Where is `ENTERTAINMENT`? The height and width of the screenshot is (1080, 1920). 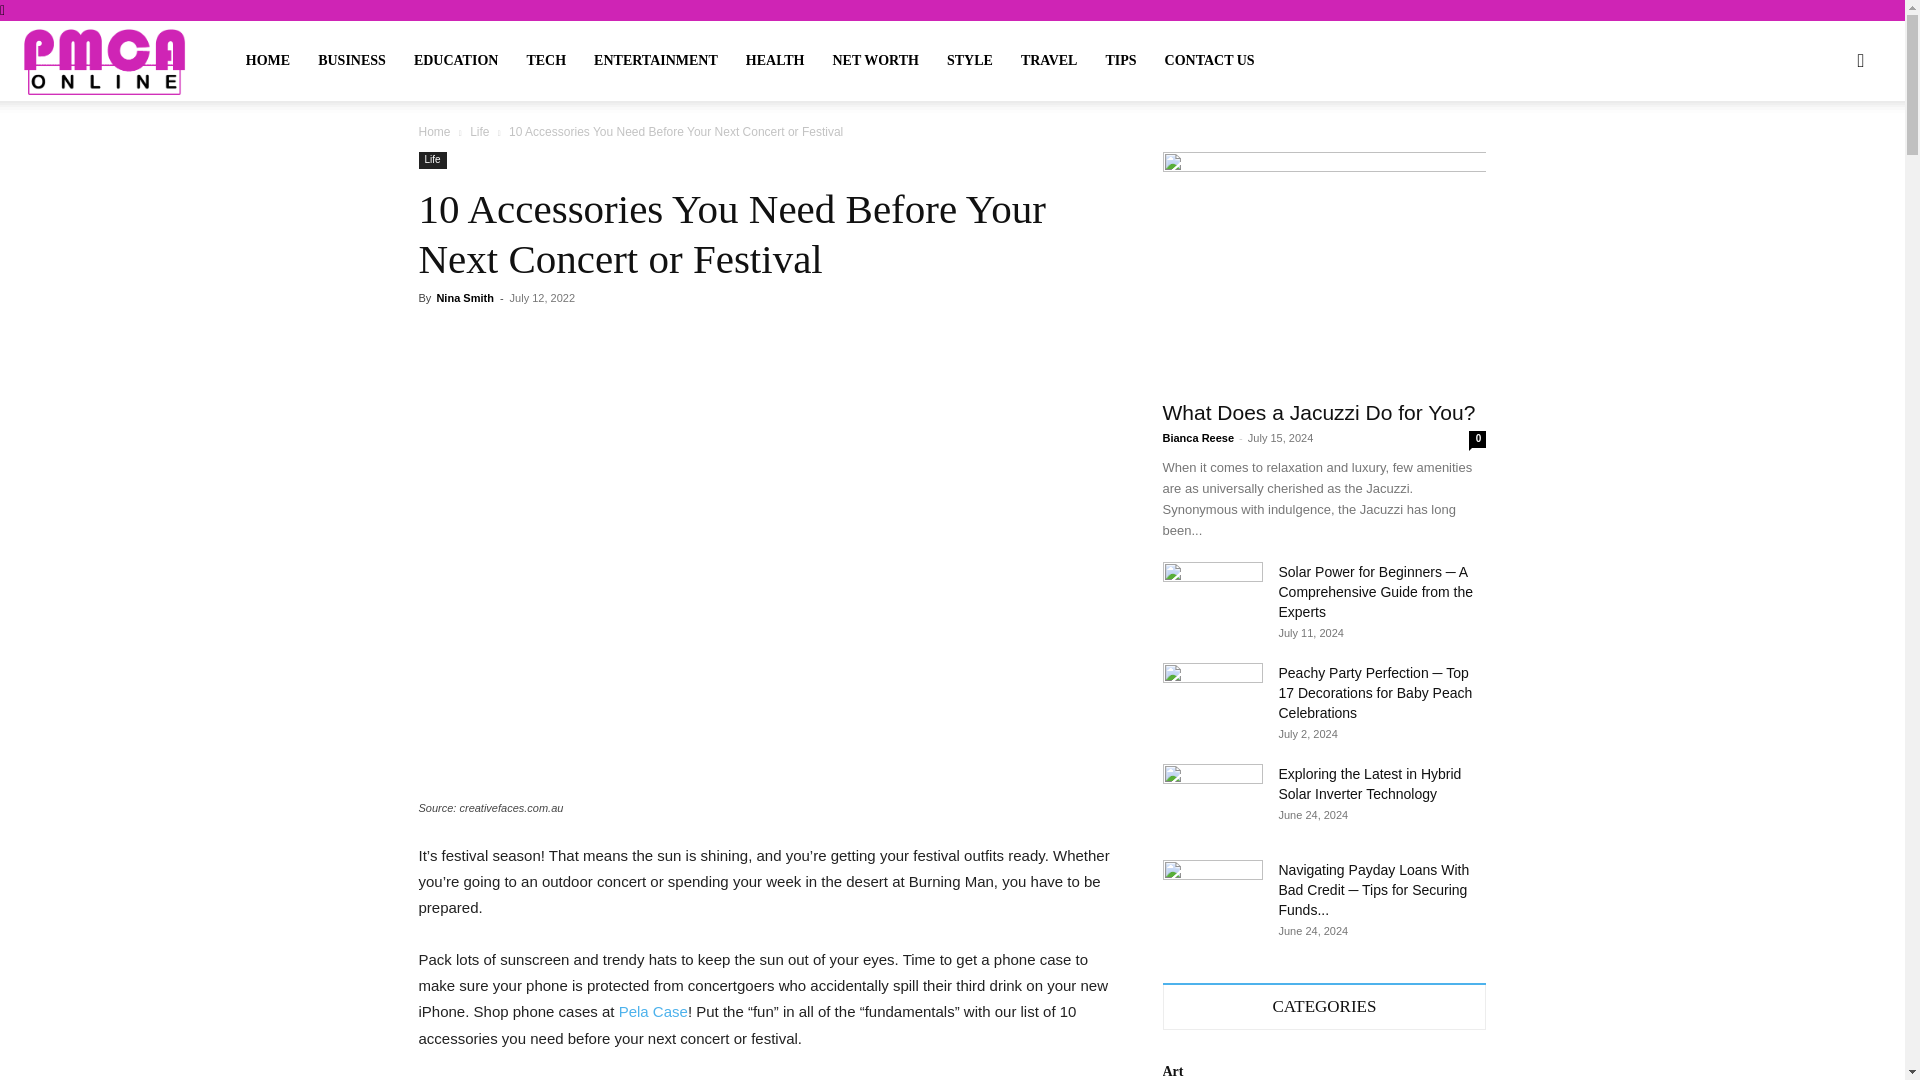 ENTERTAINMENT is located at coordinates (655, 60).